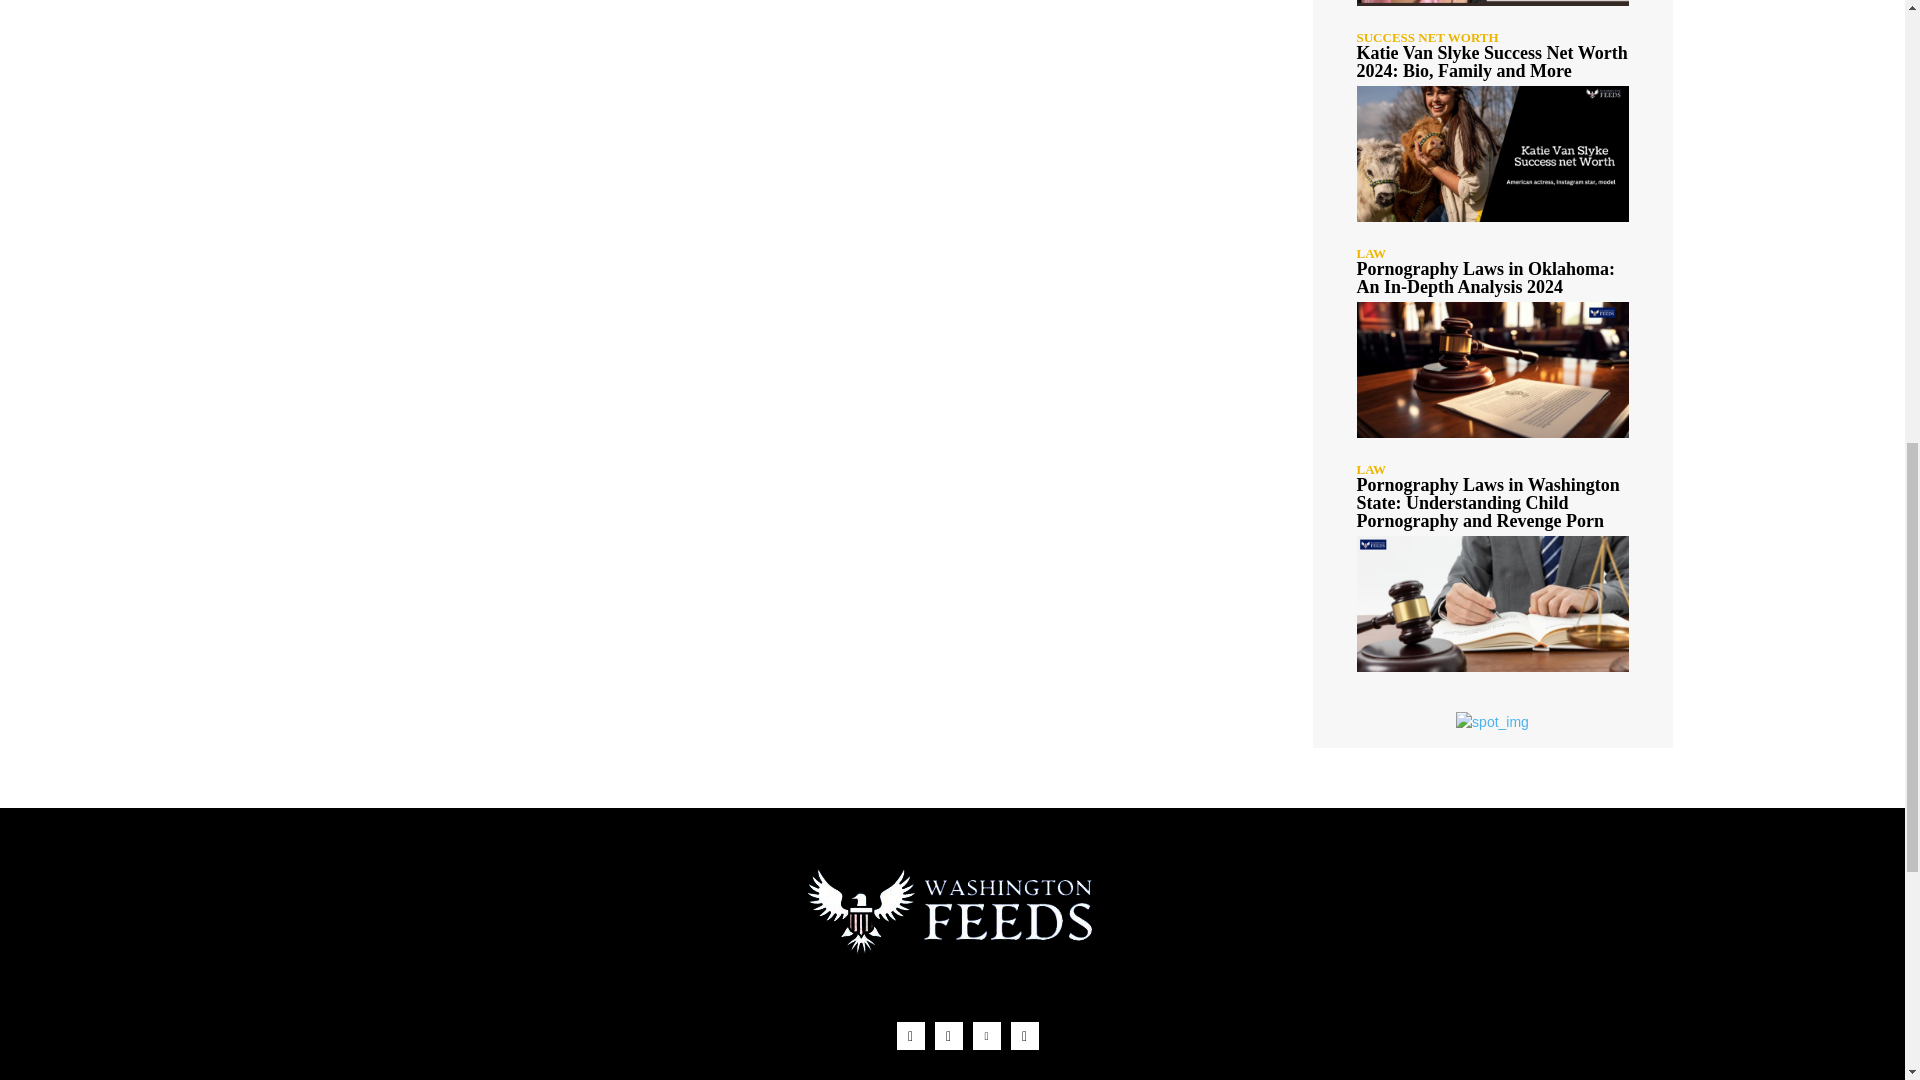 The height and width of the screenshot is (1080, 1920). Describe the element at coordinates (1492, 3) in the screenshot. I see `Suki Sin Bio, Wiki, and Net Worth Insights for 2024` at that location.